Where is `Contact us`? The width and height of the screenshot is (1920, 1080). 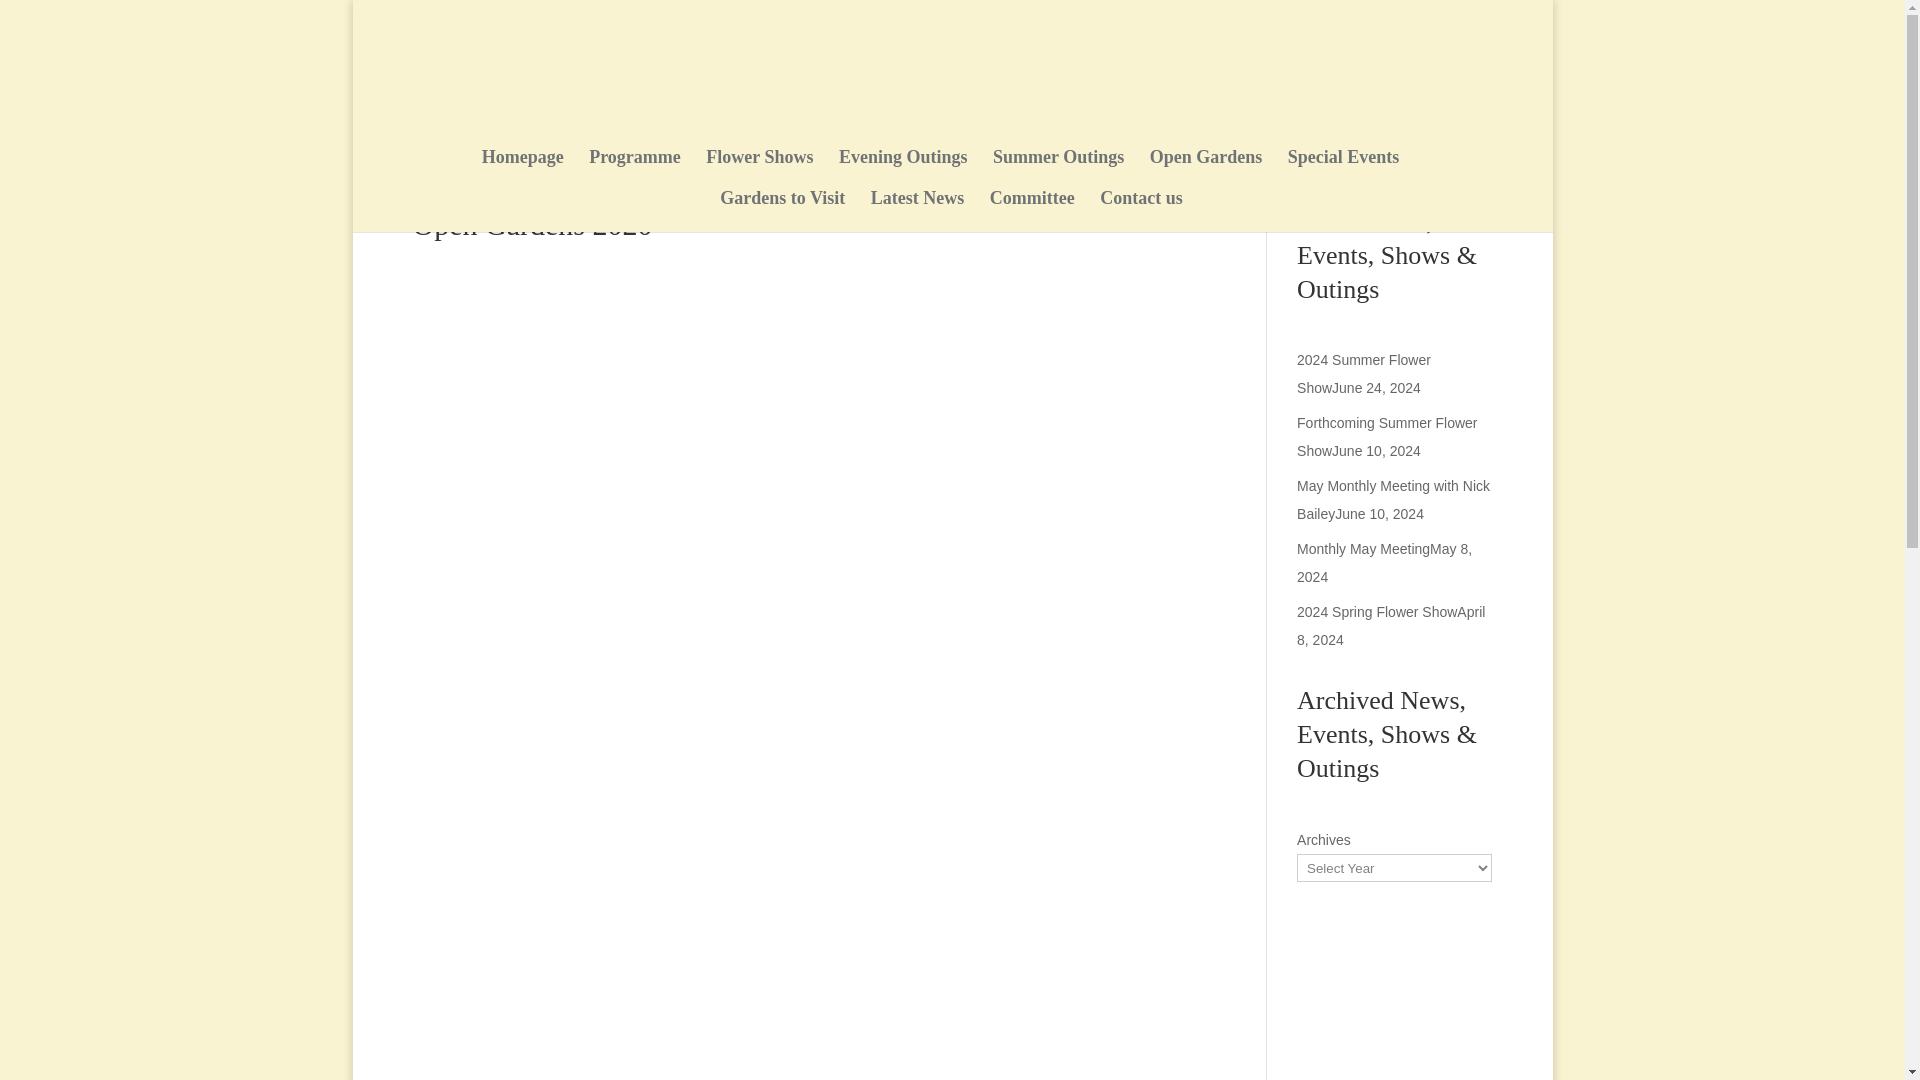 Contact us is located at coordinates (1141, 212).